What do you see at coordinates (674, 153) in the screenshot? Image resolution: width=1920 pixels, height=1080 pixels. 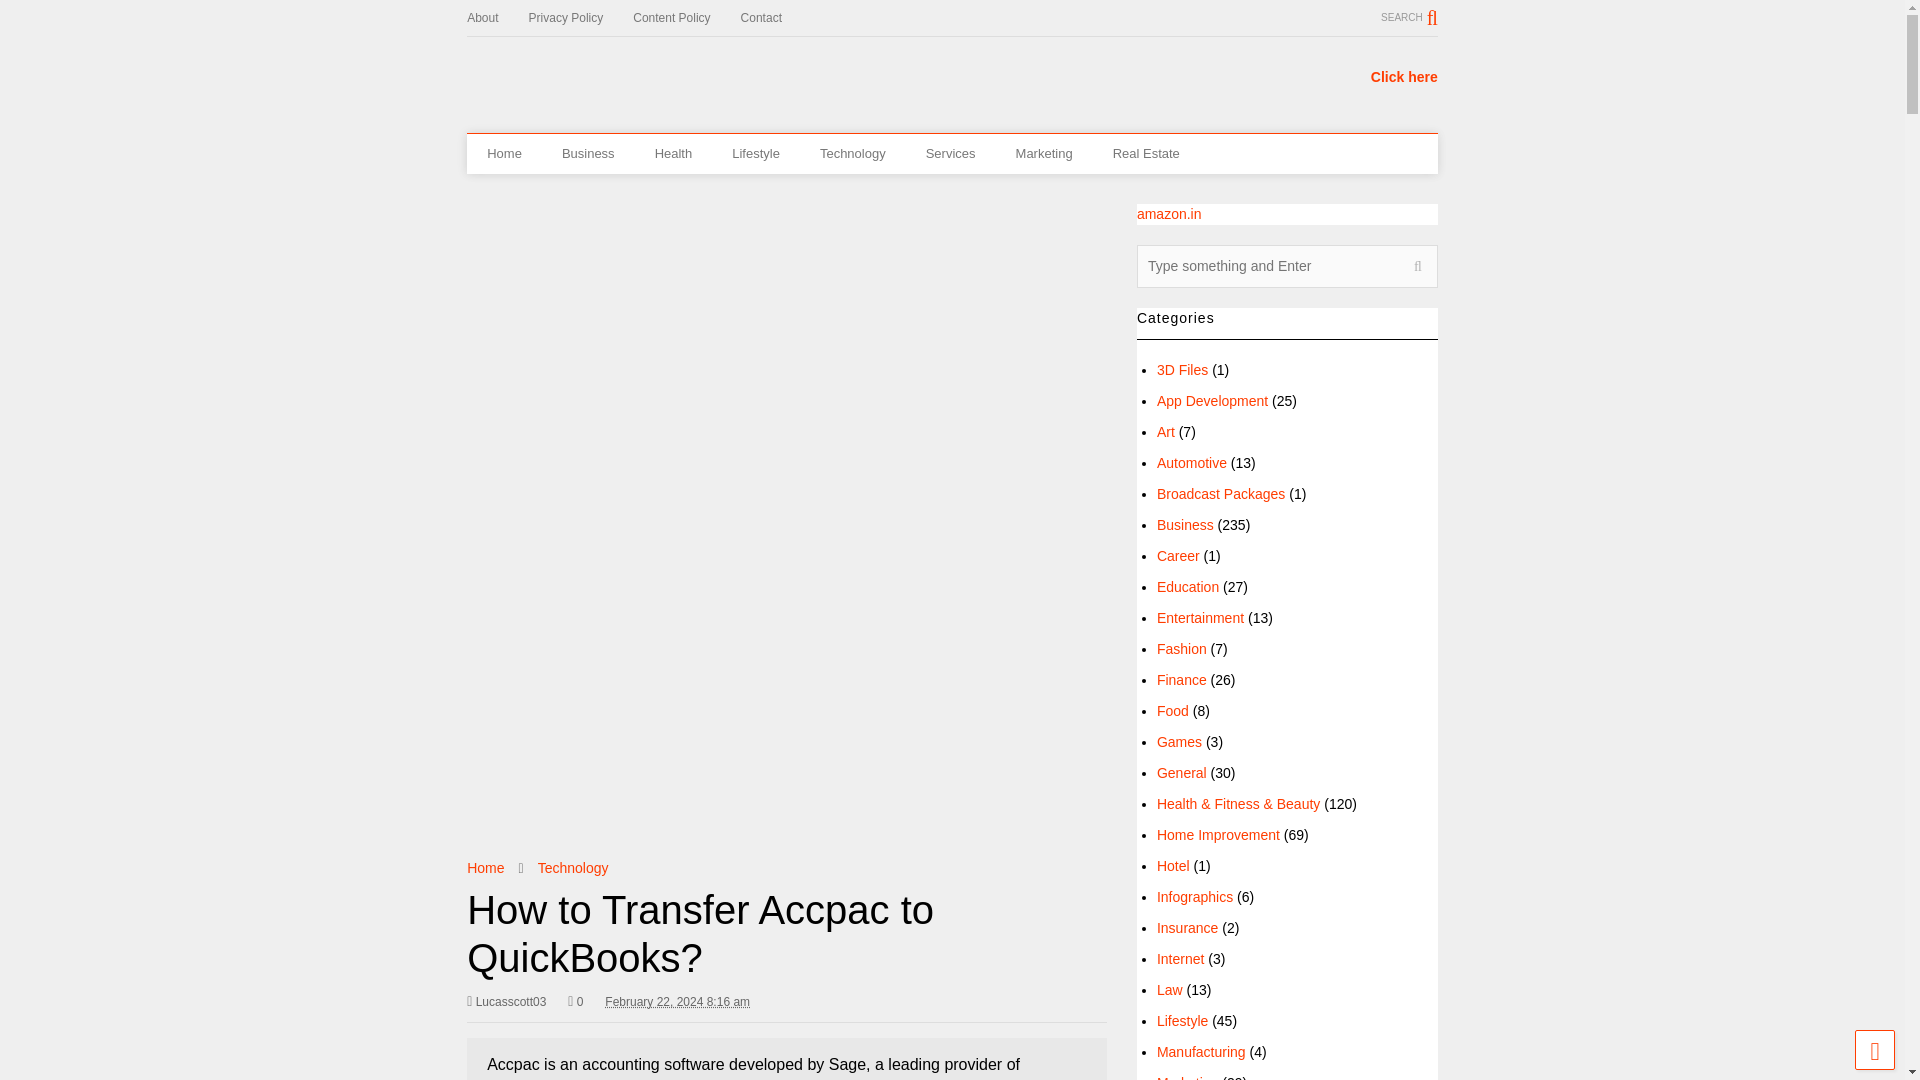 I see `Health` at bounding box center [674, 153].